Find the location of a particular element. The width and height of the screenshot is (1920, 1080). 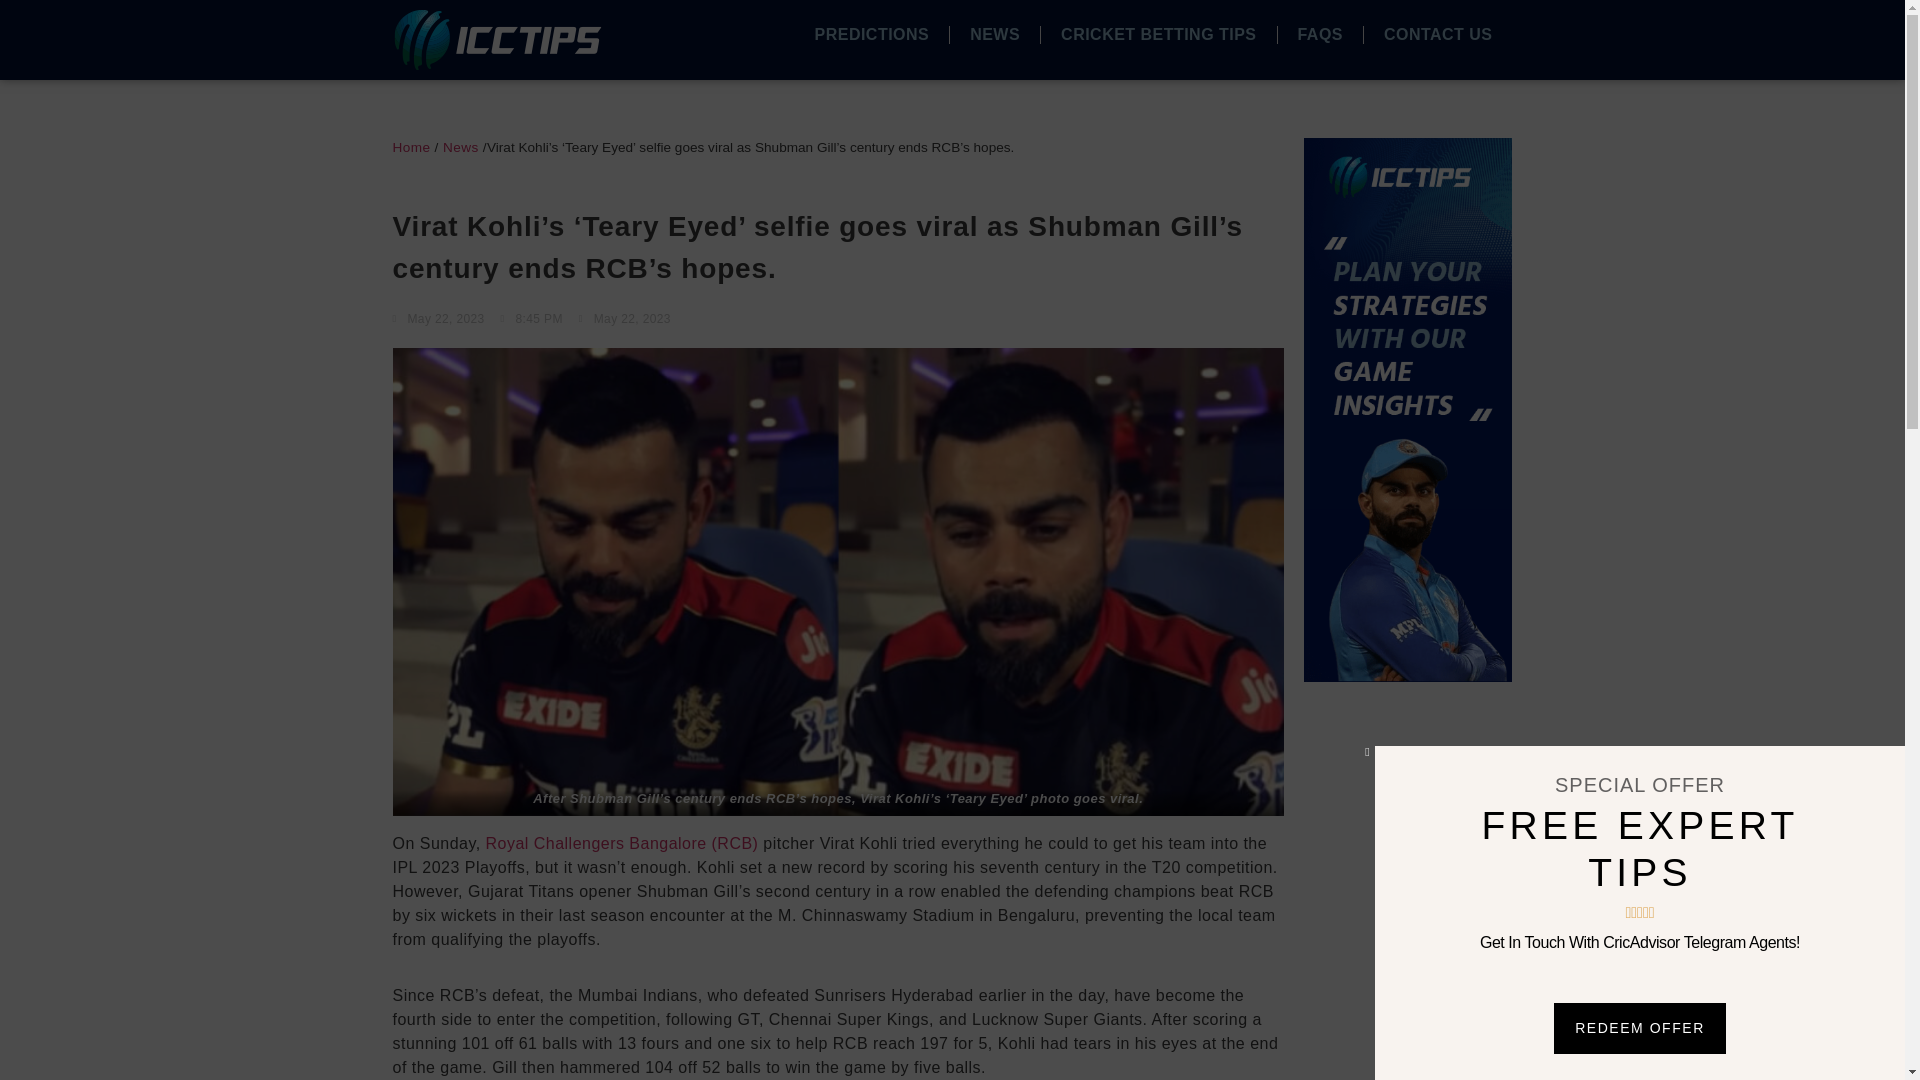

News is located at coordinates (460, 148).